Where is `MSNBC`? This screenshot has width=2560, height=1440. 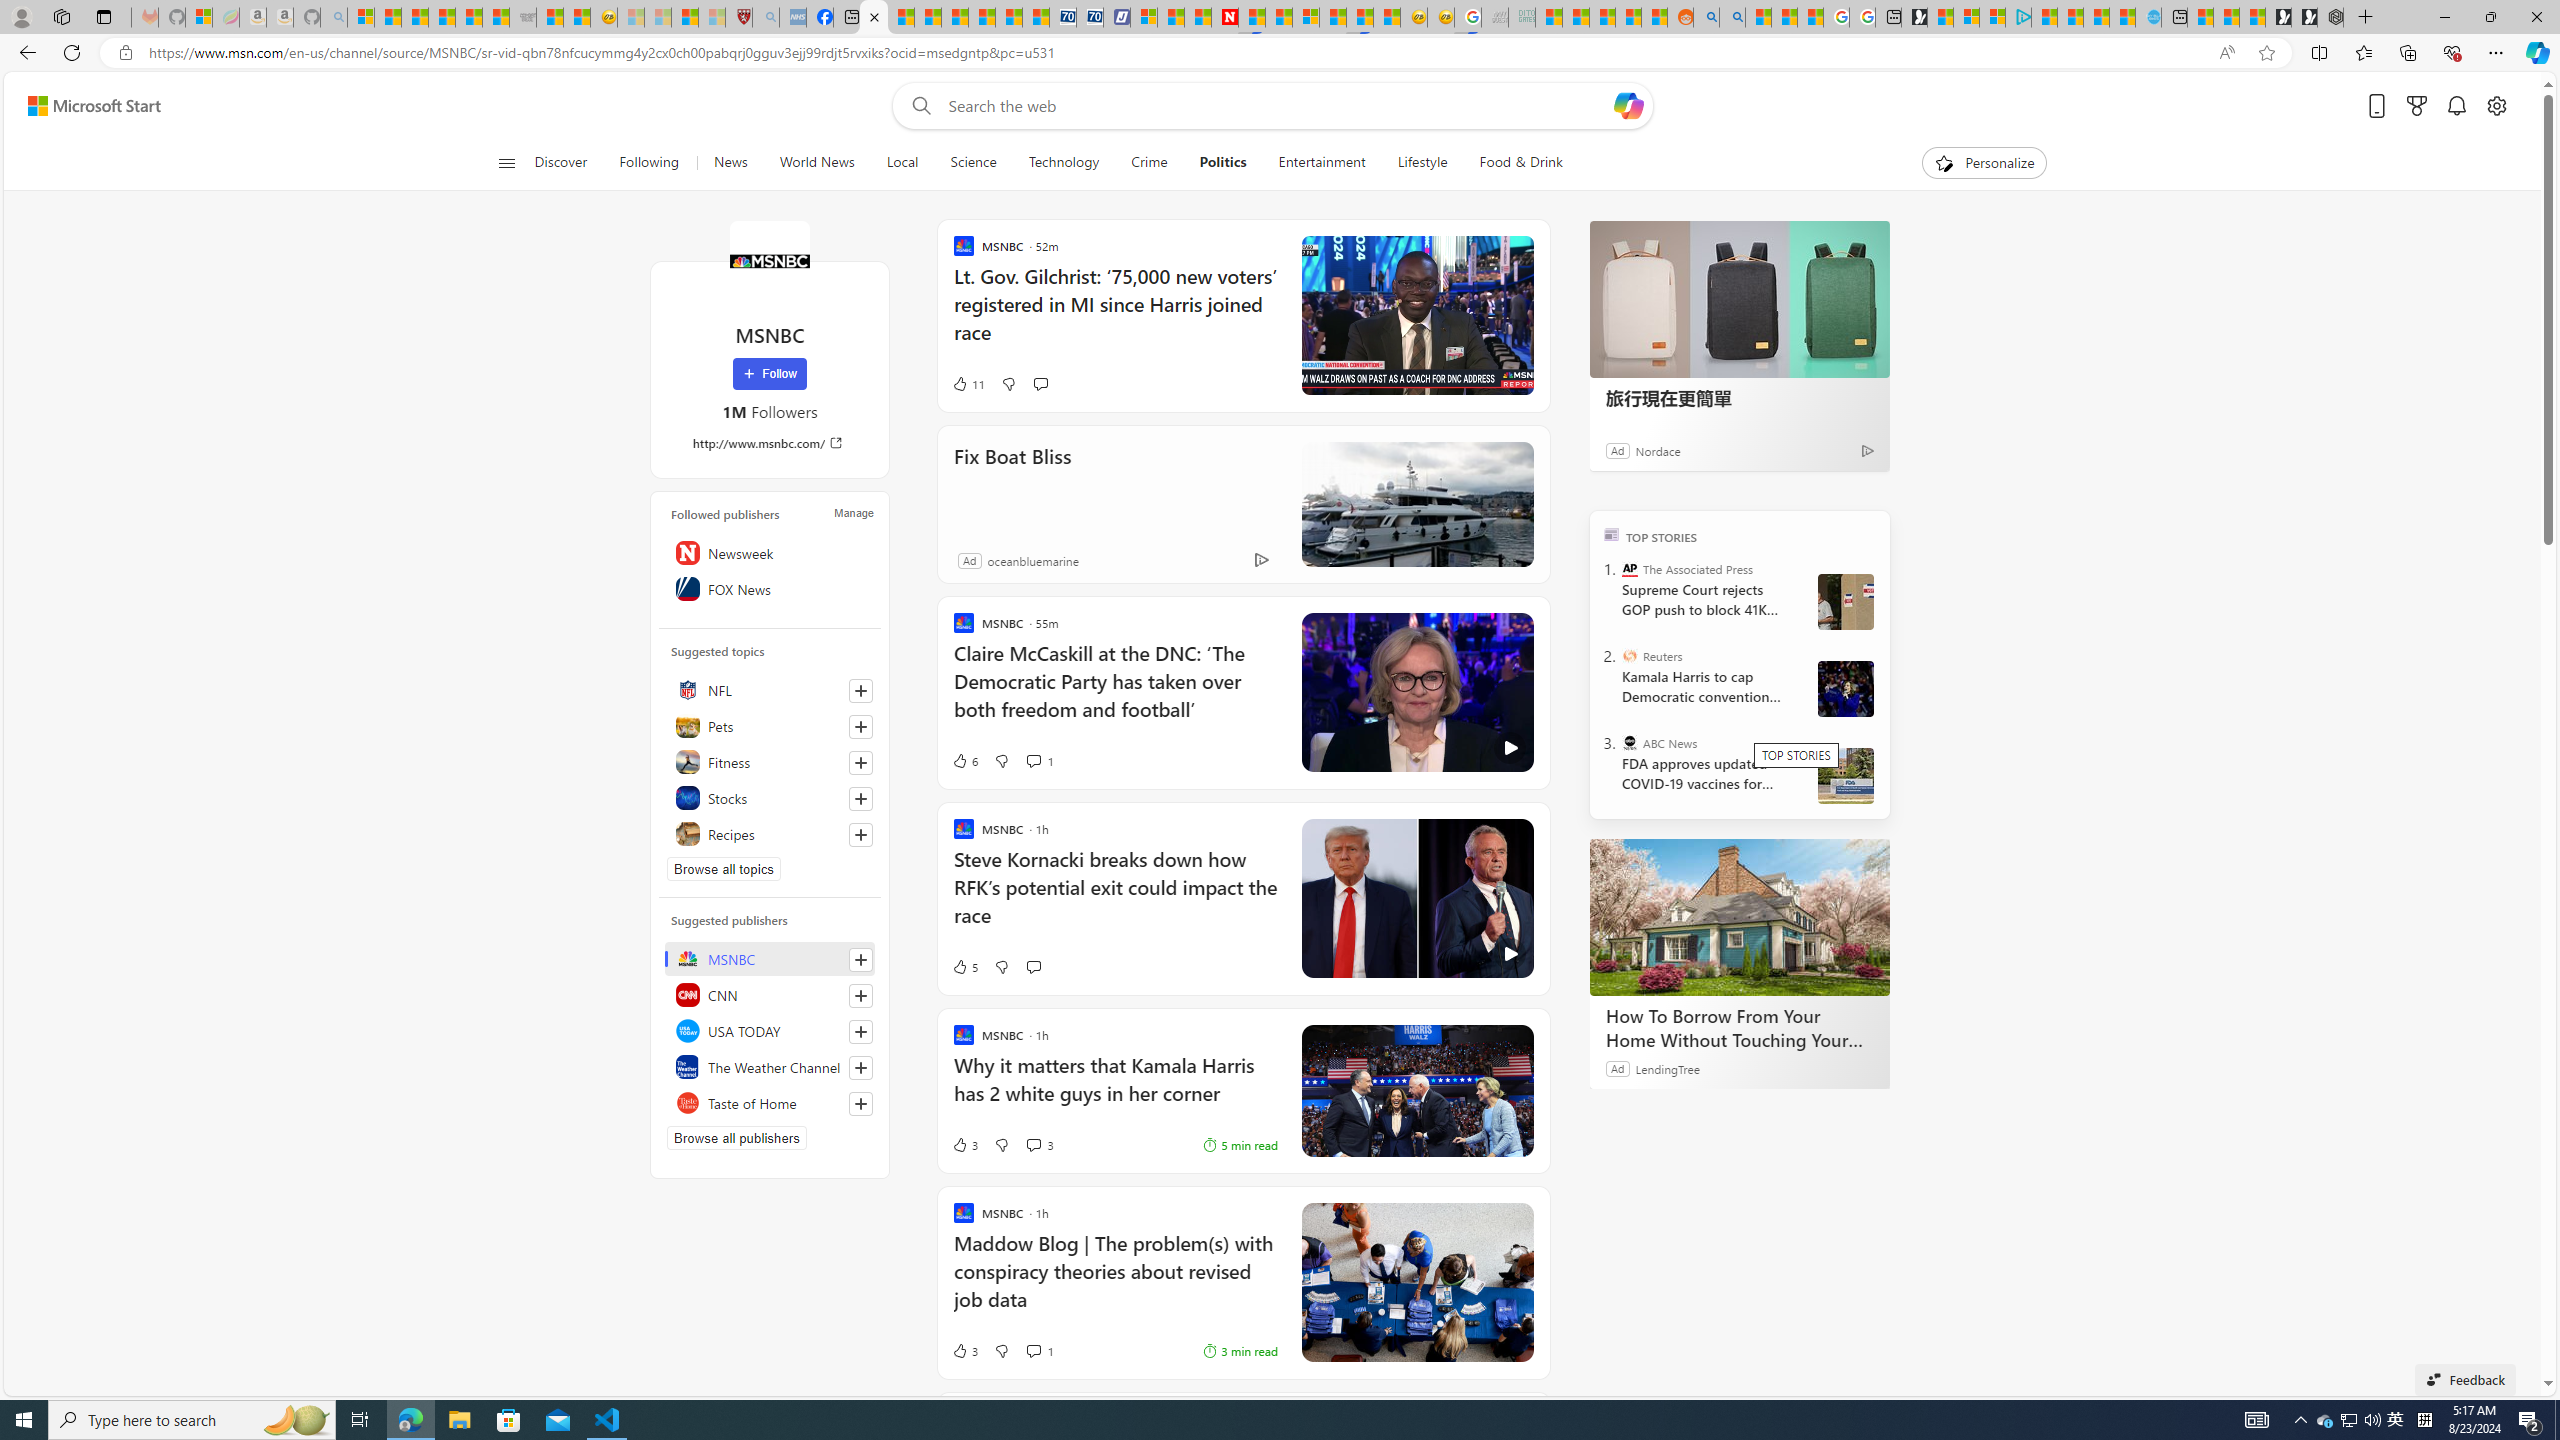
MSNBC is located at coordinates (770, 958).